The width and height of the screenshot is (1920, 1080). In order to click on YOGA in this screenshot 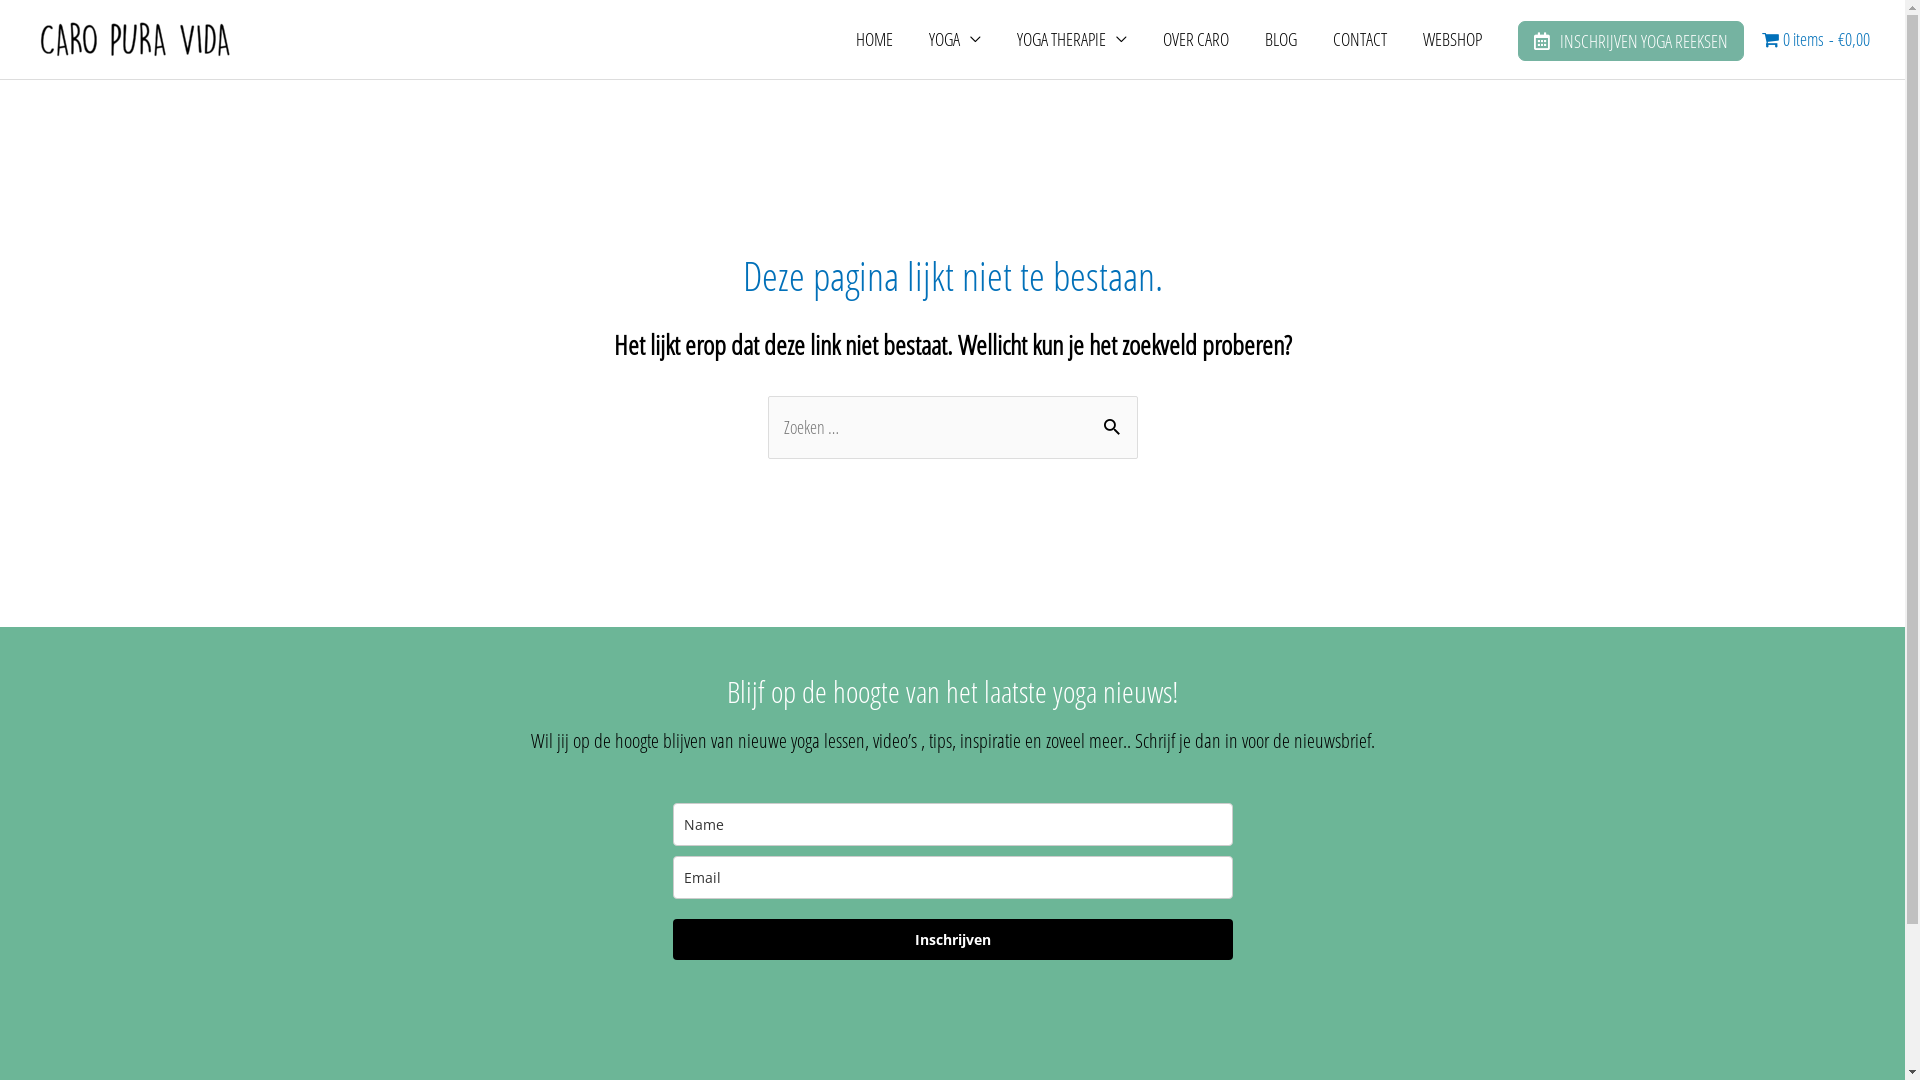, I will do `click(954, 39)`.